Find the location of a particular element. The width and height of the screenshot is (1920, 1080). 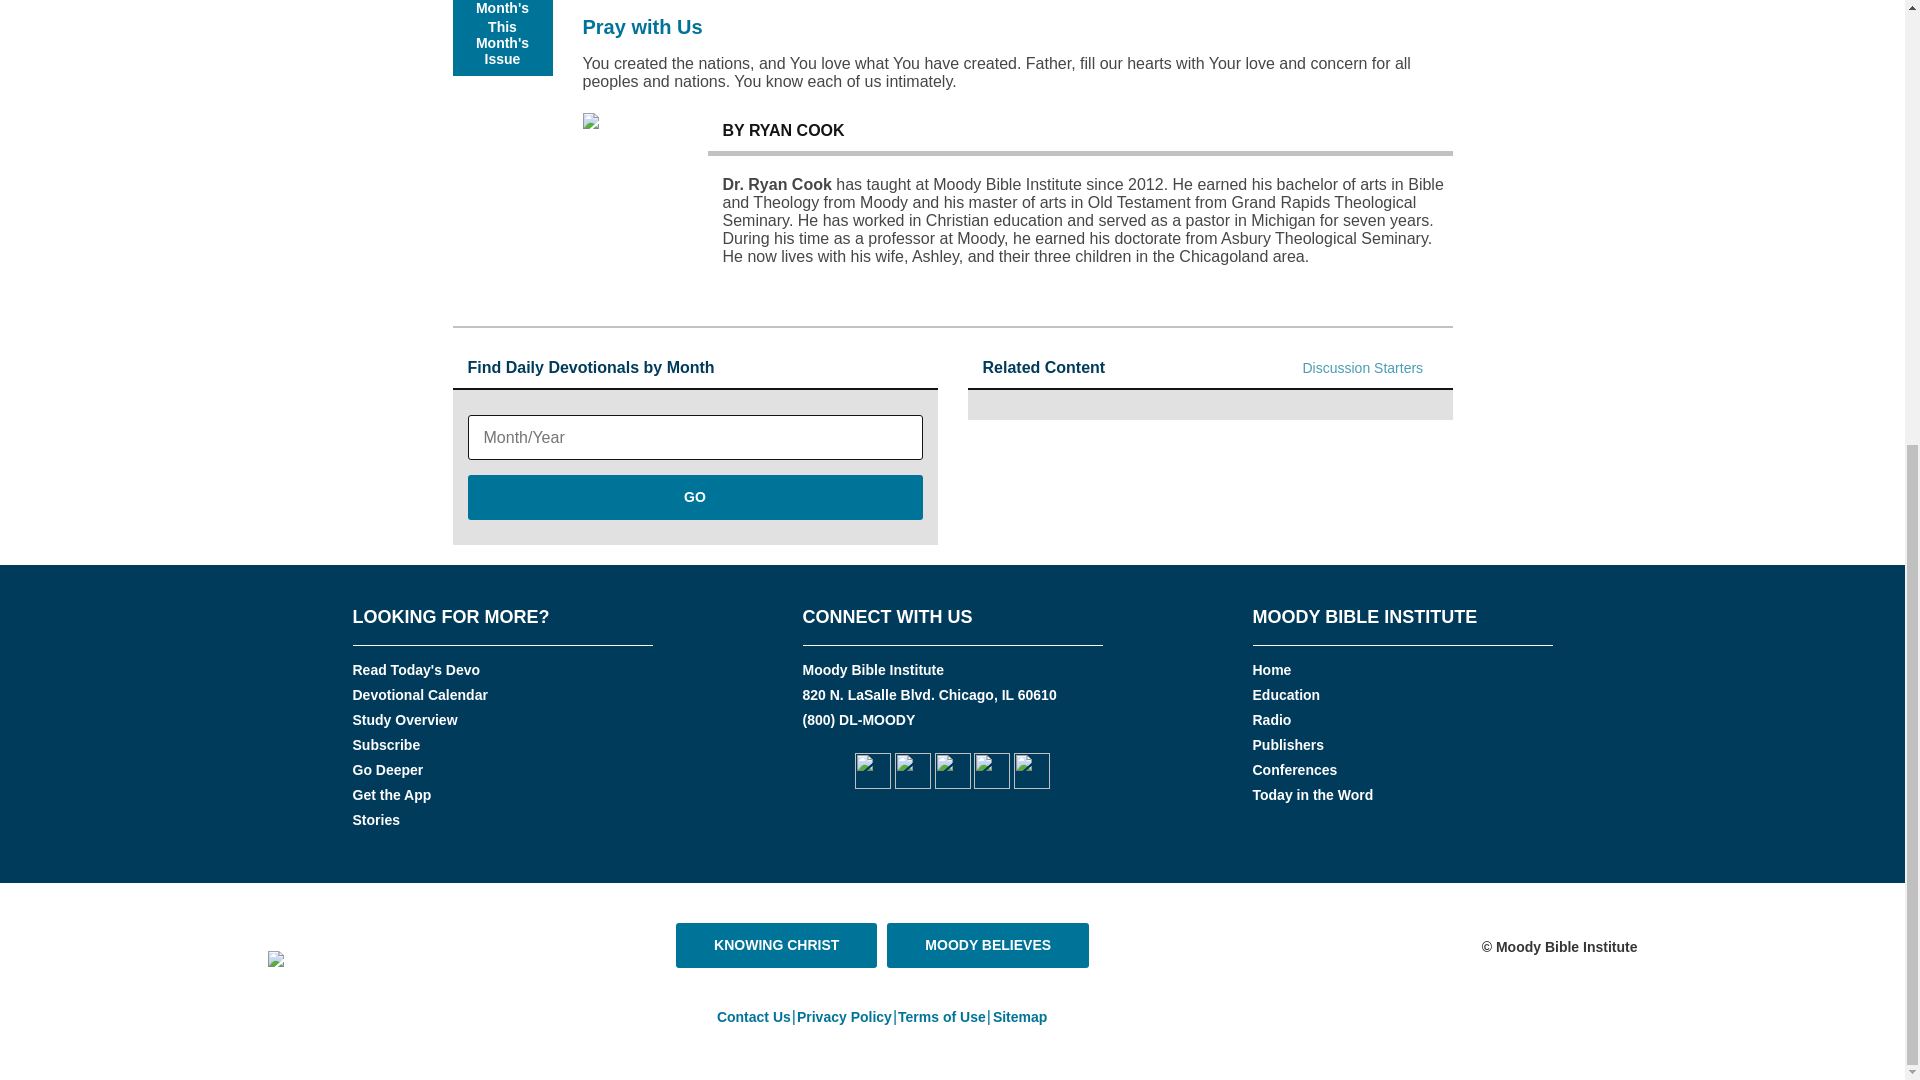

Stories is located at coordinates (375, 820).